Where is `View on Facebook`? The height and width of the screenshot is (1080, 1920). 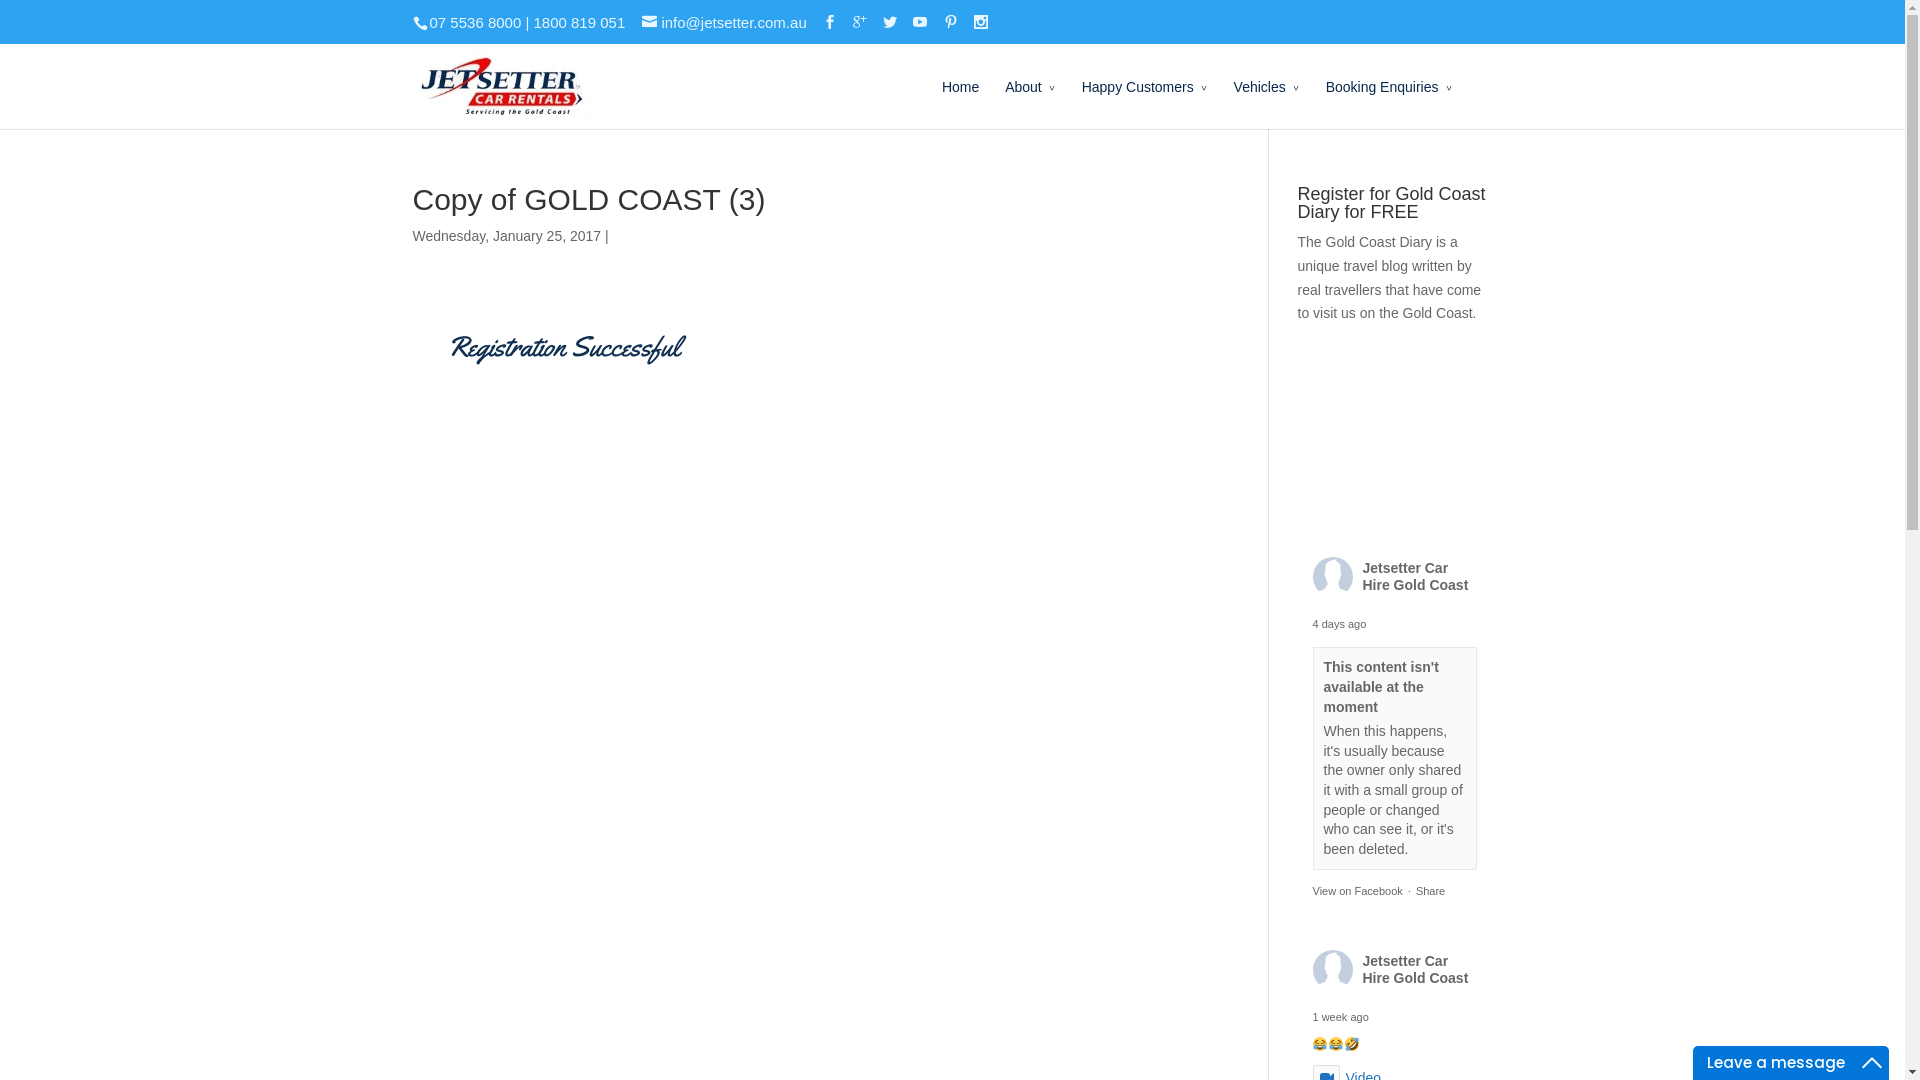 View on Facebook is located at coordinates (1357, 891).